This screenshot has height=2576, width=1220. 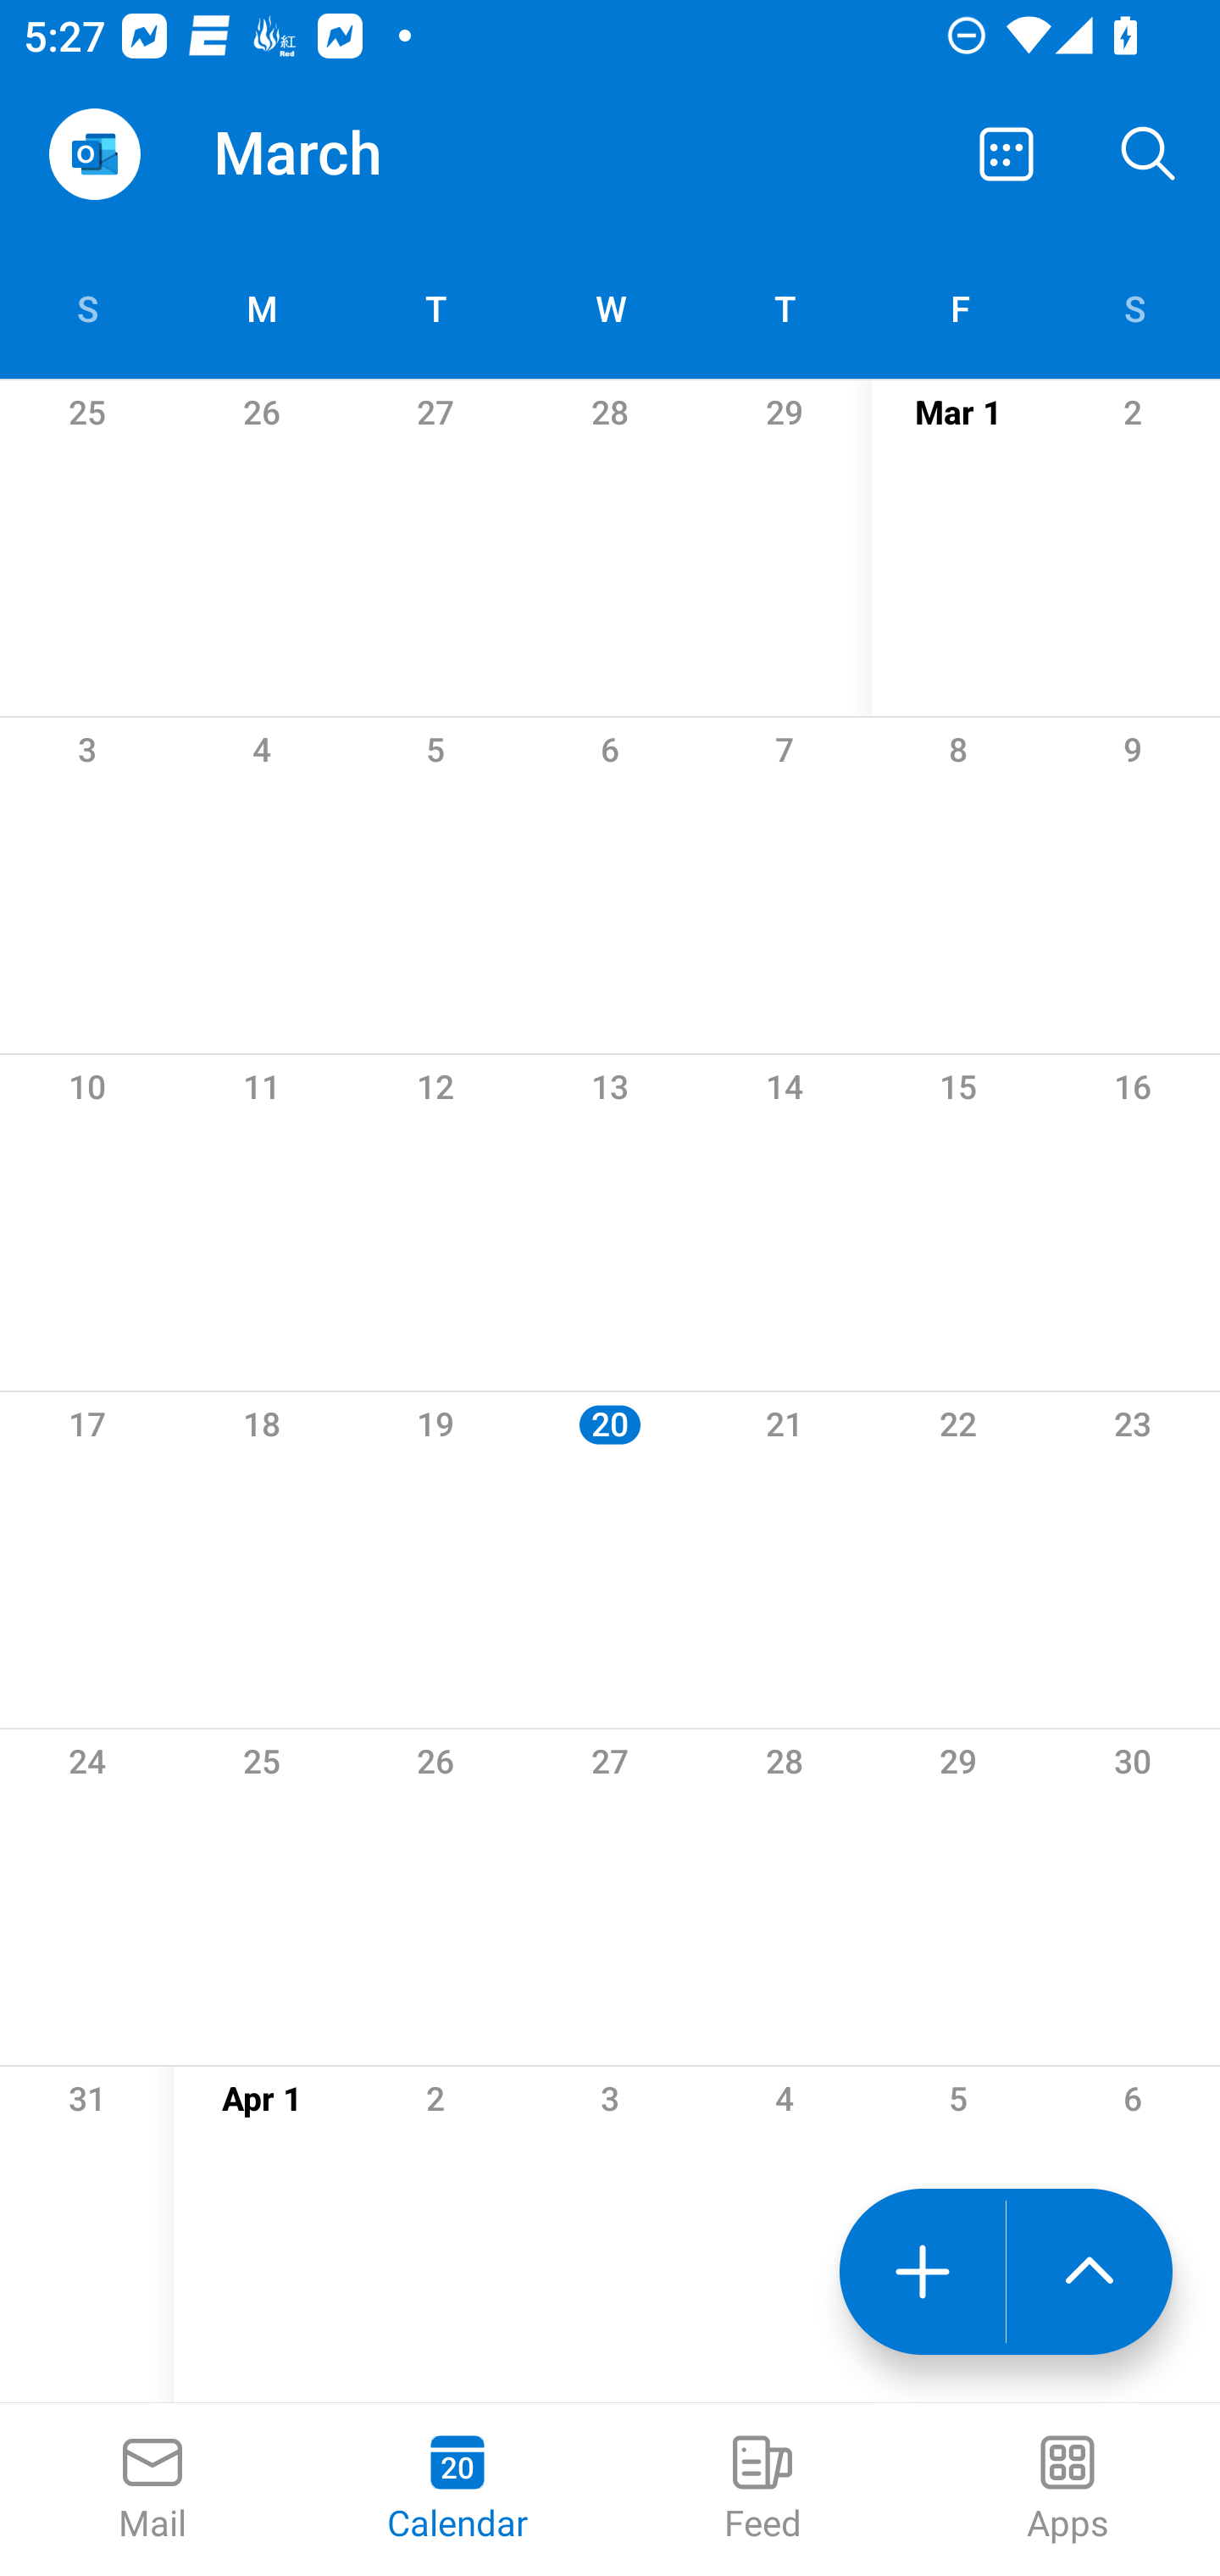 I want to click on Mail, so click(x=152, y=2490).